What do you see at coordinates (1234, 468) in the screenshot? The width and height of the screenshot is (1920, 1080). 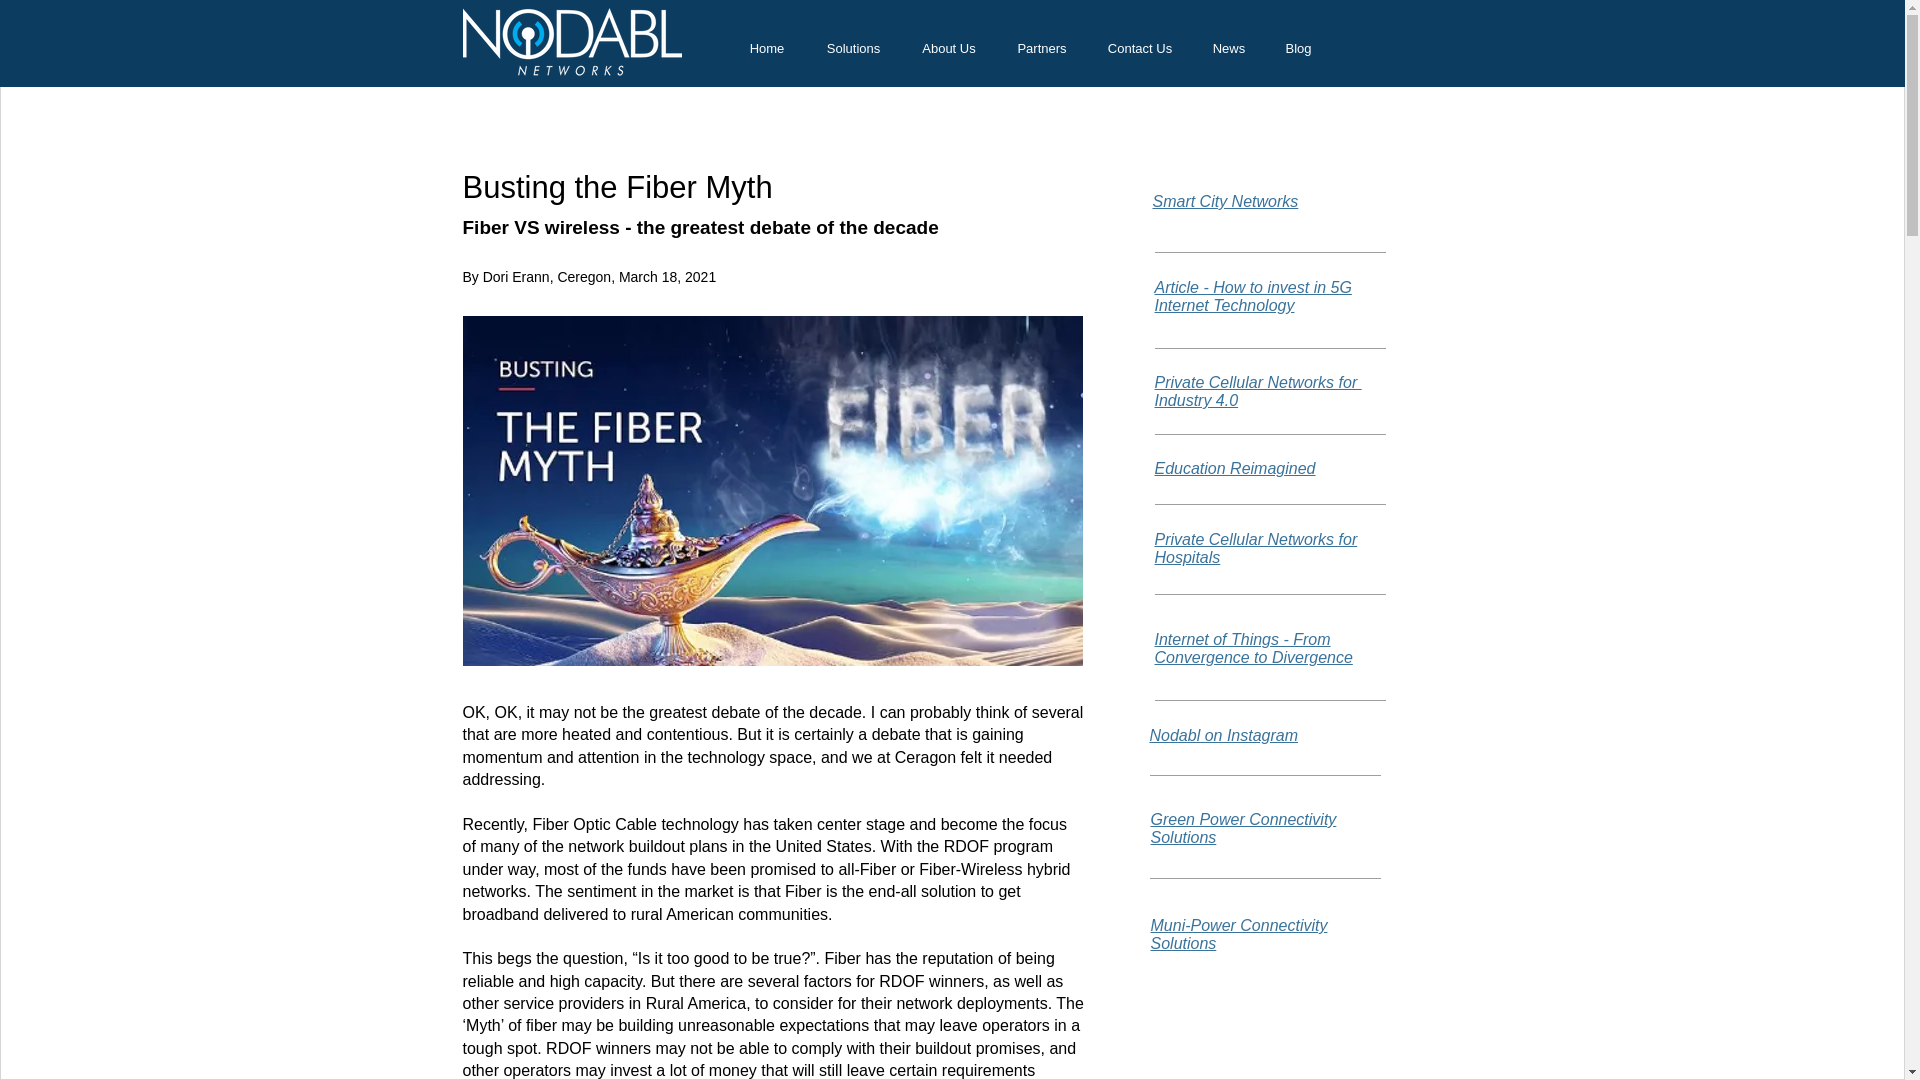 I see `Education Reimagined` at bounding box center [1234, 468].